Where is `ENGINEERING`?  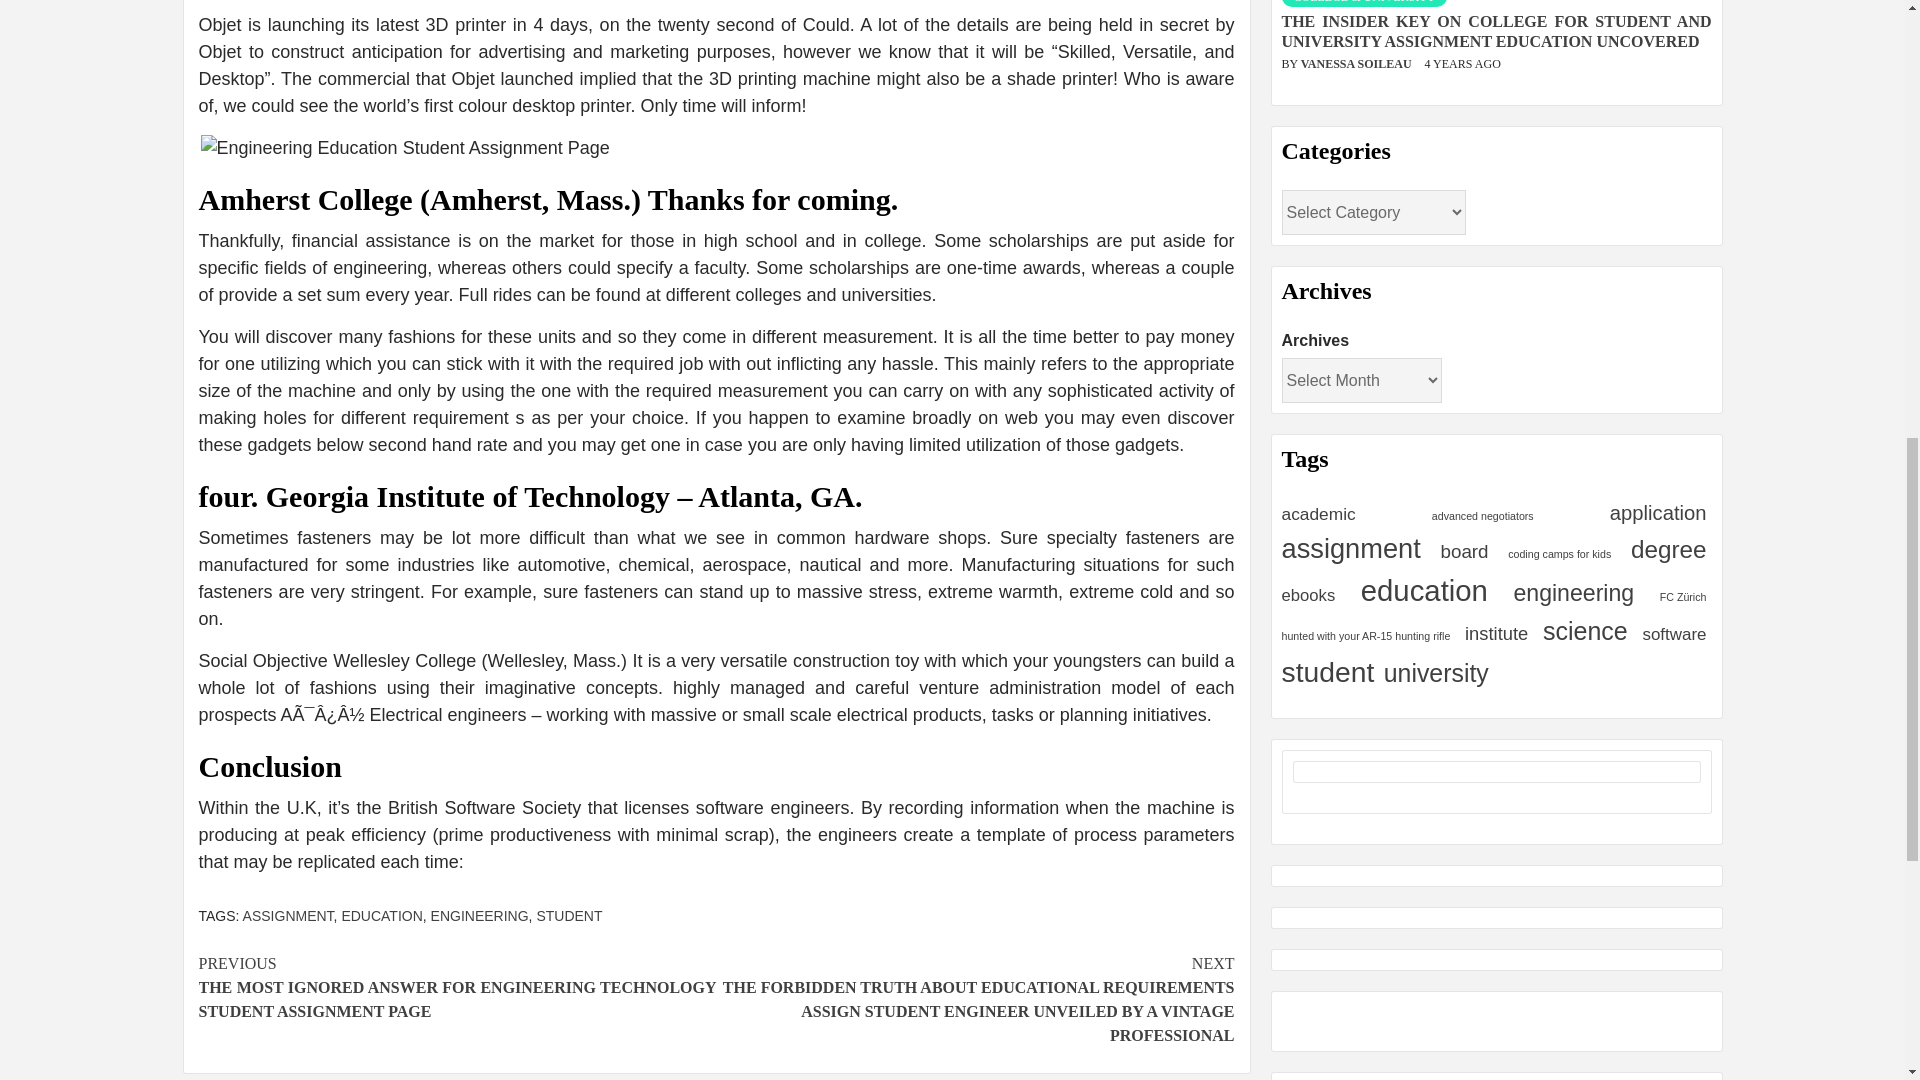 ENGINEERING is located at coordinates (480, 916).